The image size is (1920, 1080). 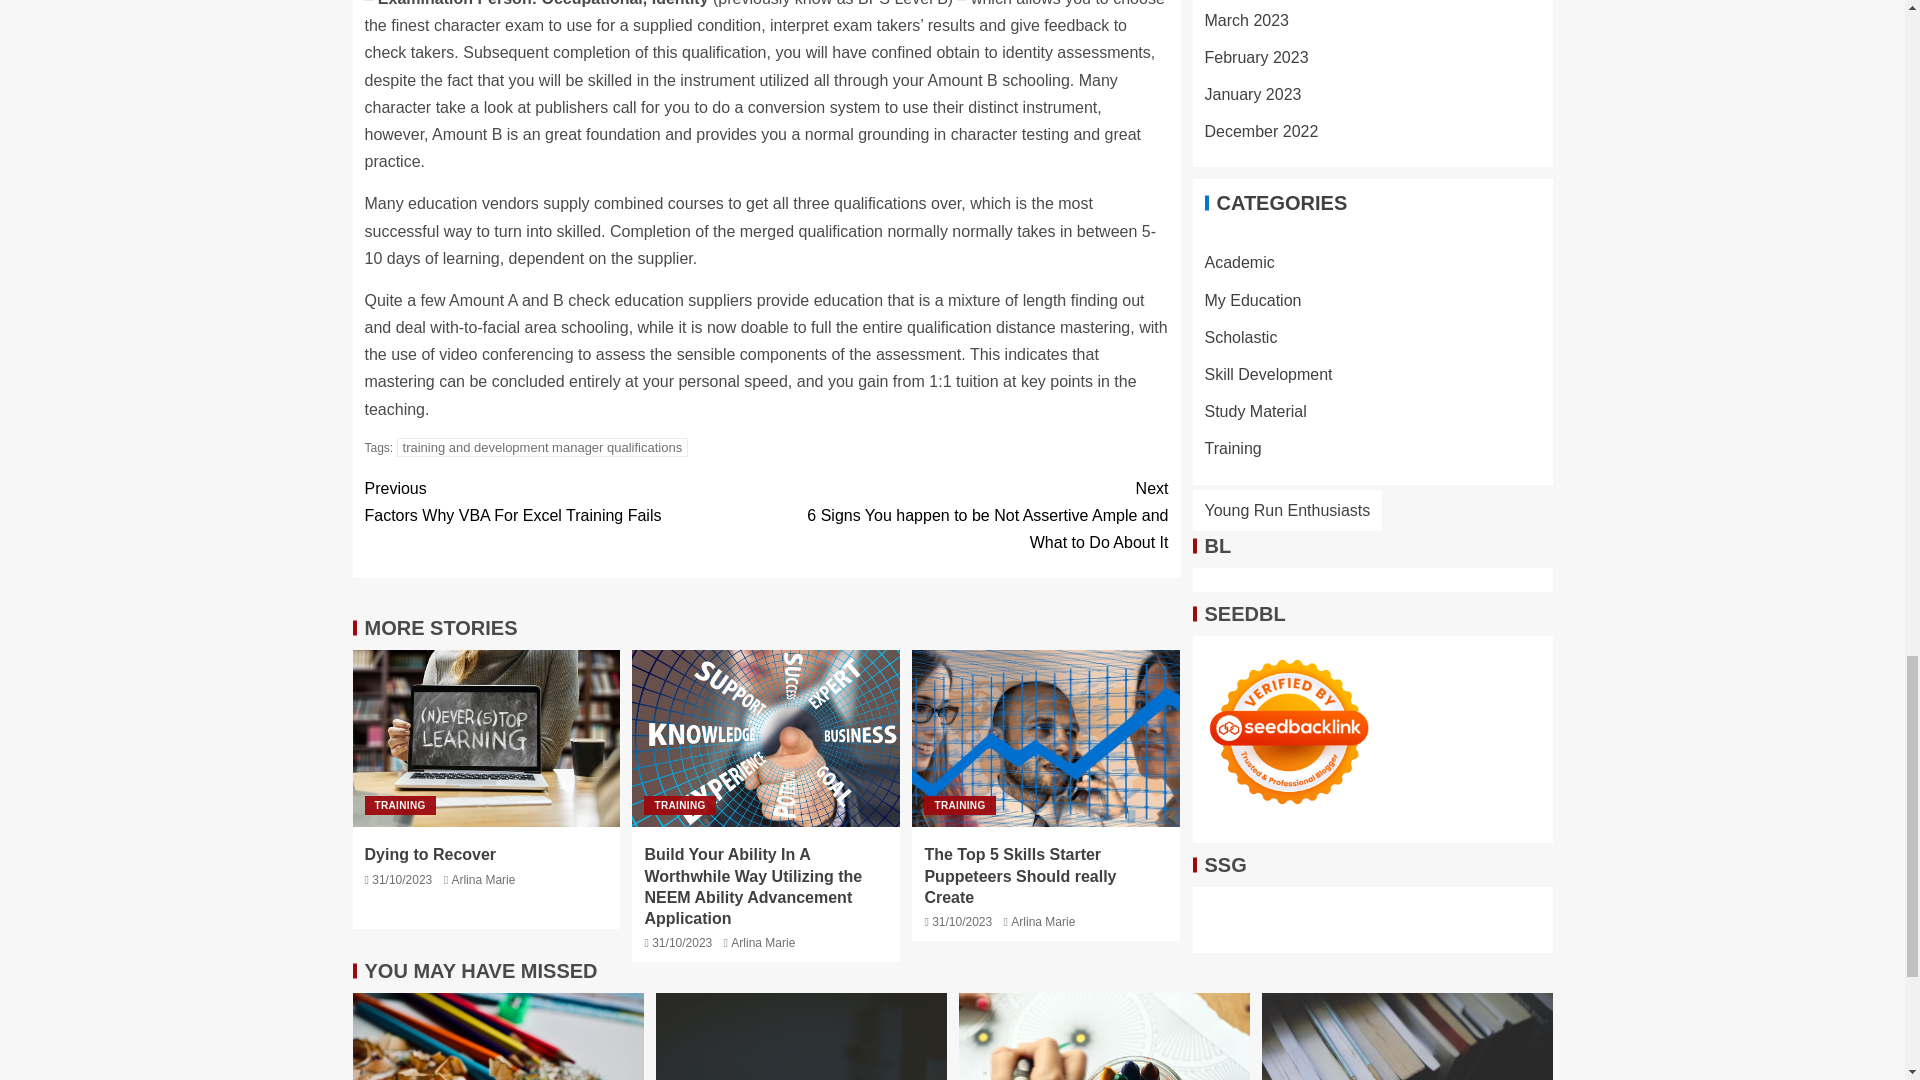 I want to click on The Top 5 Skills Starter Puppeteers Should really Create, so click(x=497, y=1036).